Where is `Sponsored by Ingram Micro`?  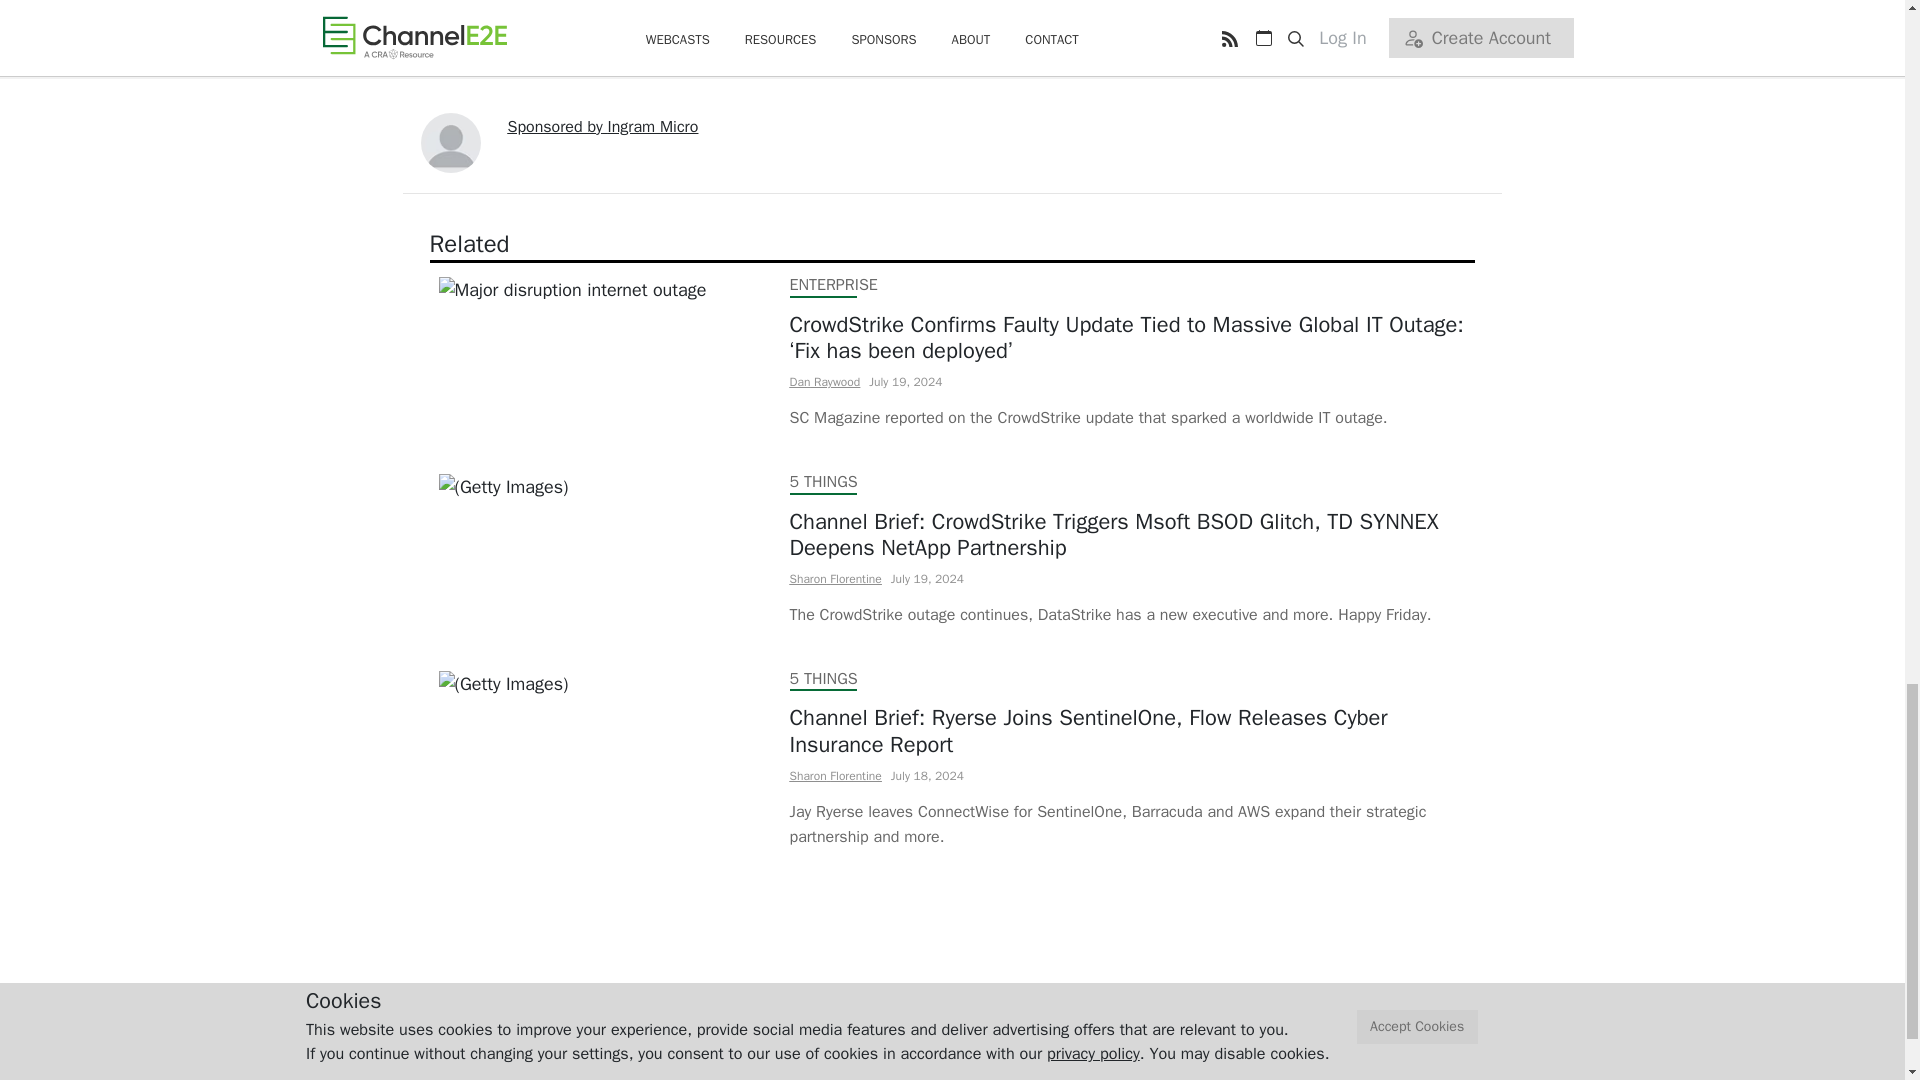
Sponsored by Ingram Micro is located at coordinates (603, 126).